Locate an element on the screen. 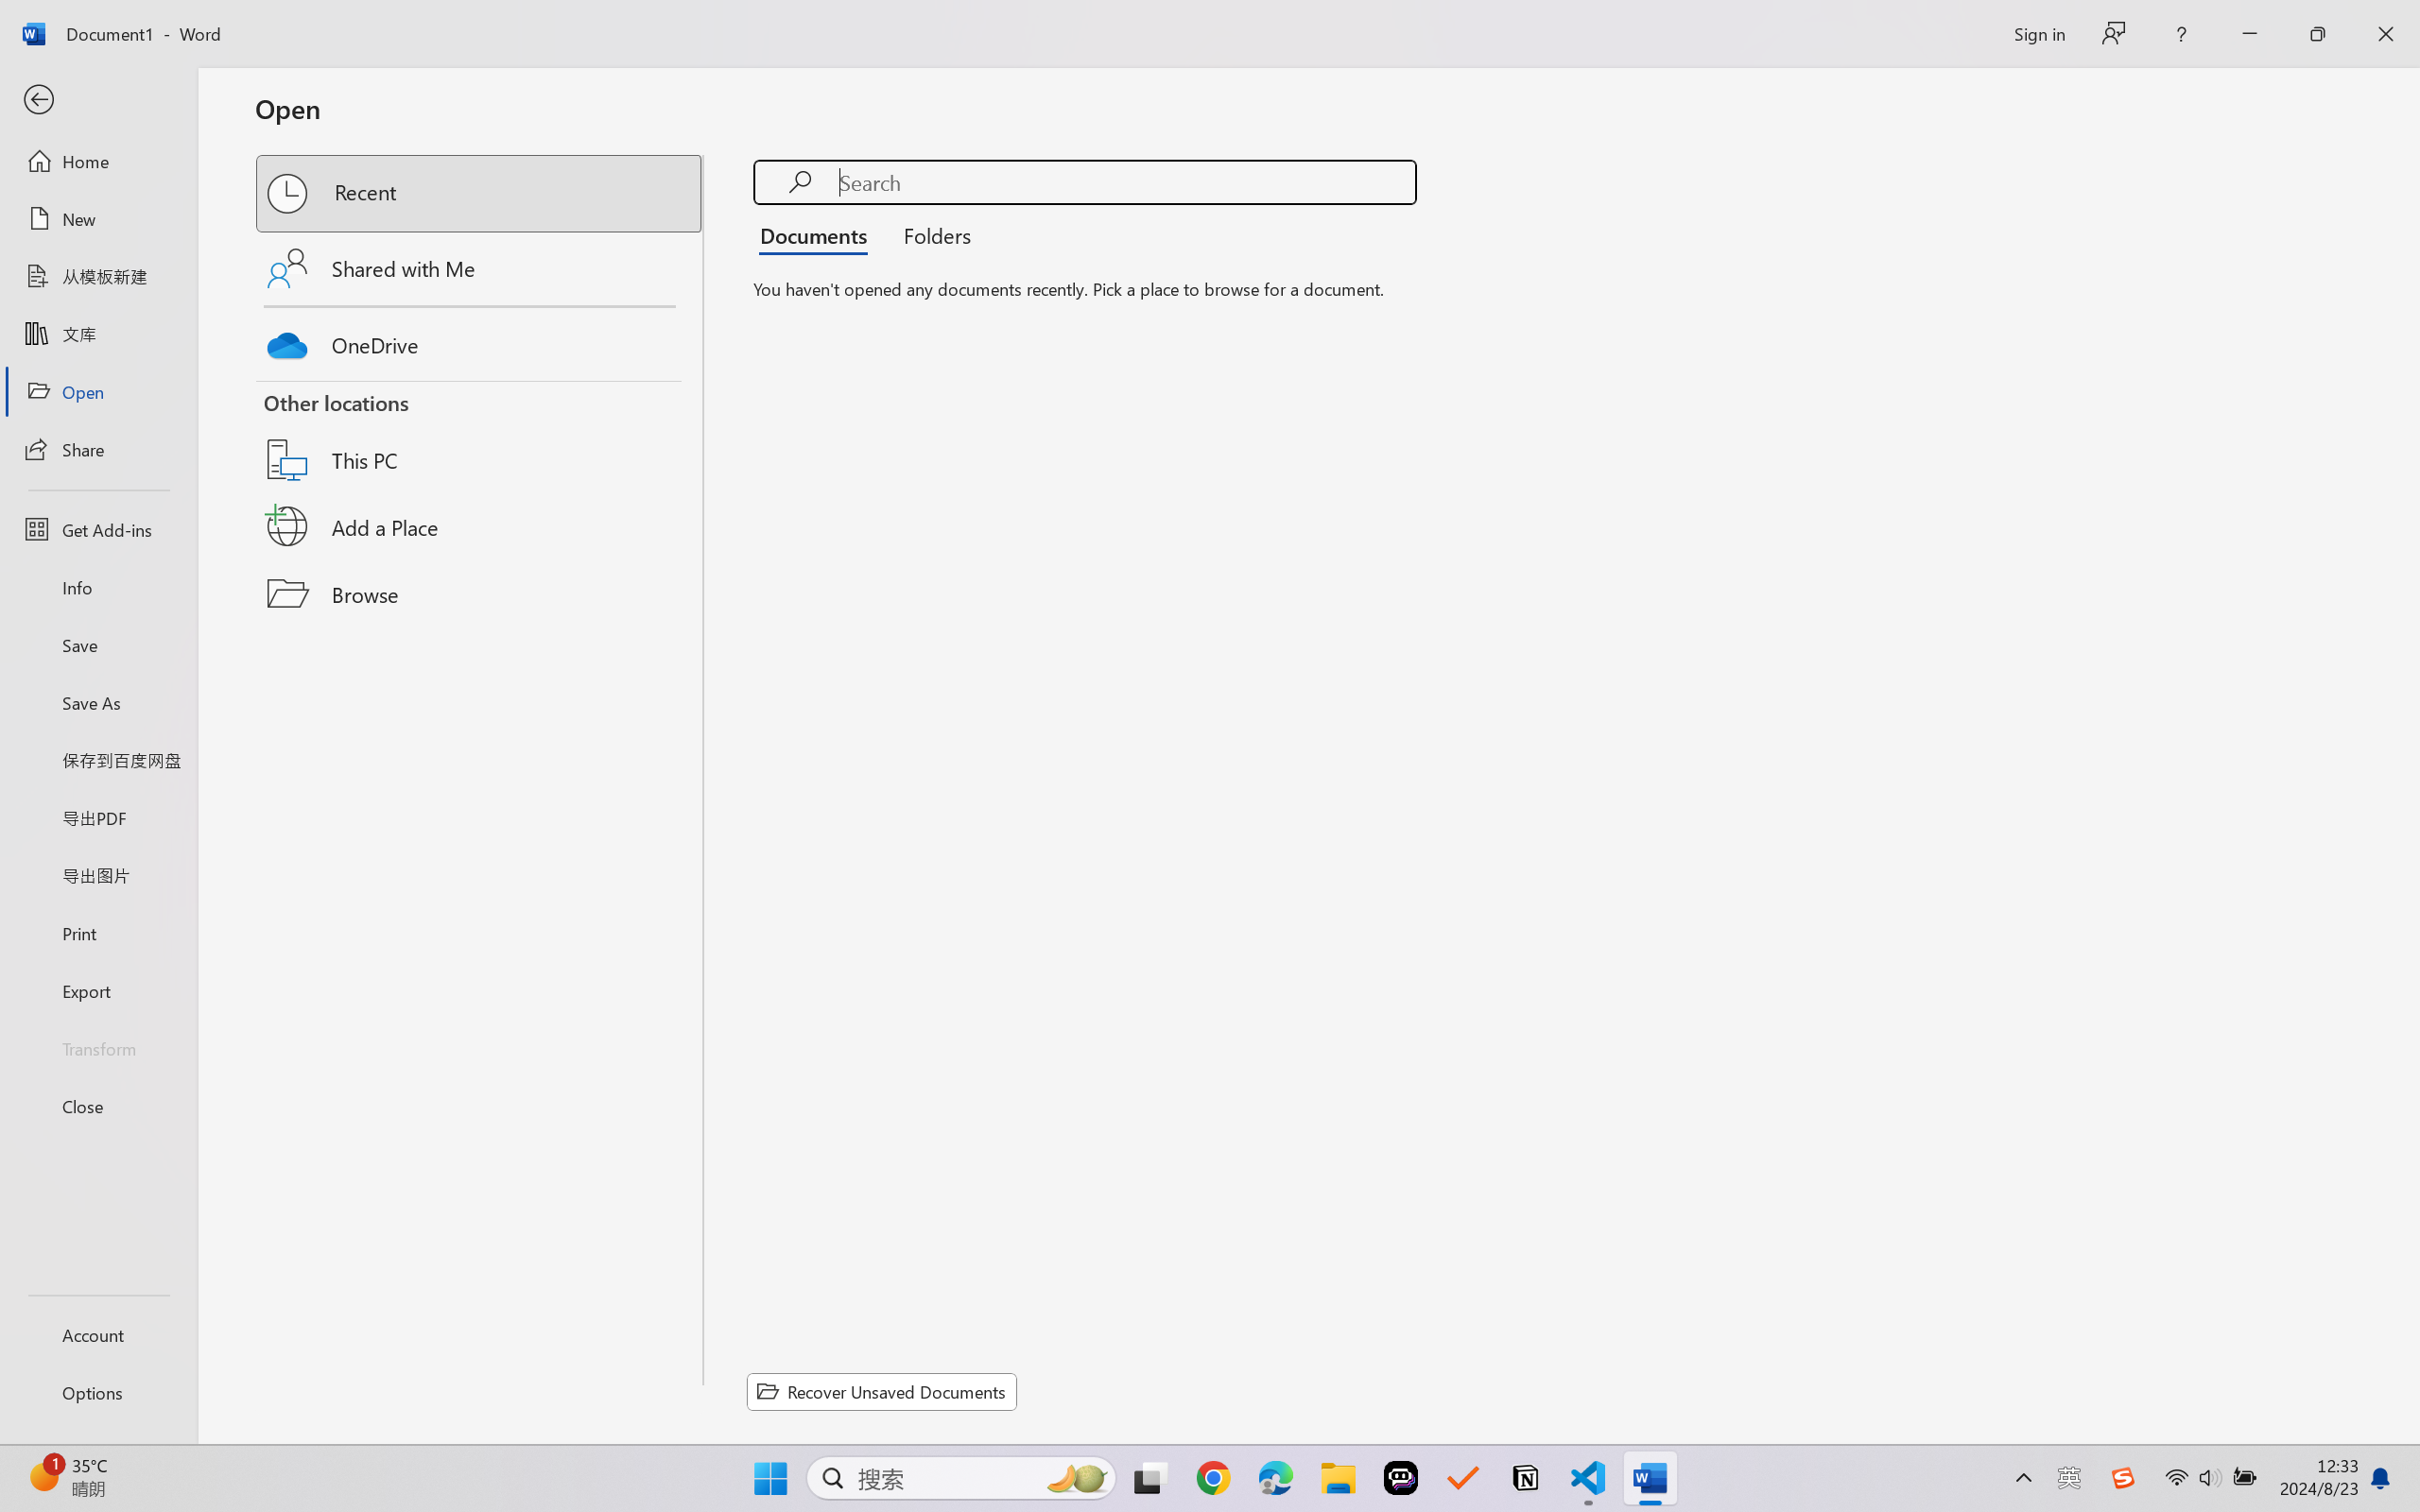 Image resolution: width=2420 pixels, height=1512 pixels. Documents is located at coordinates (819, 234).